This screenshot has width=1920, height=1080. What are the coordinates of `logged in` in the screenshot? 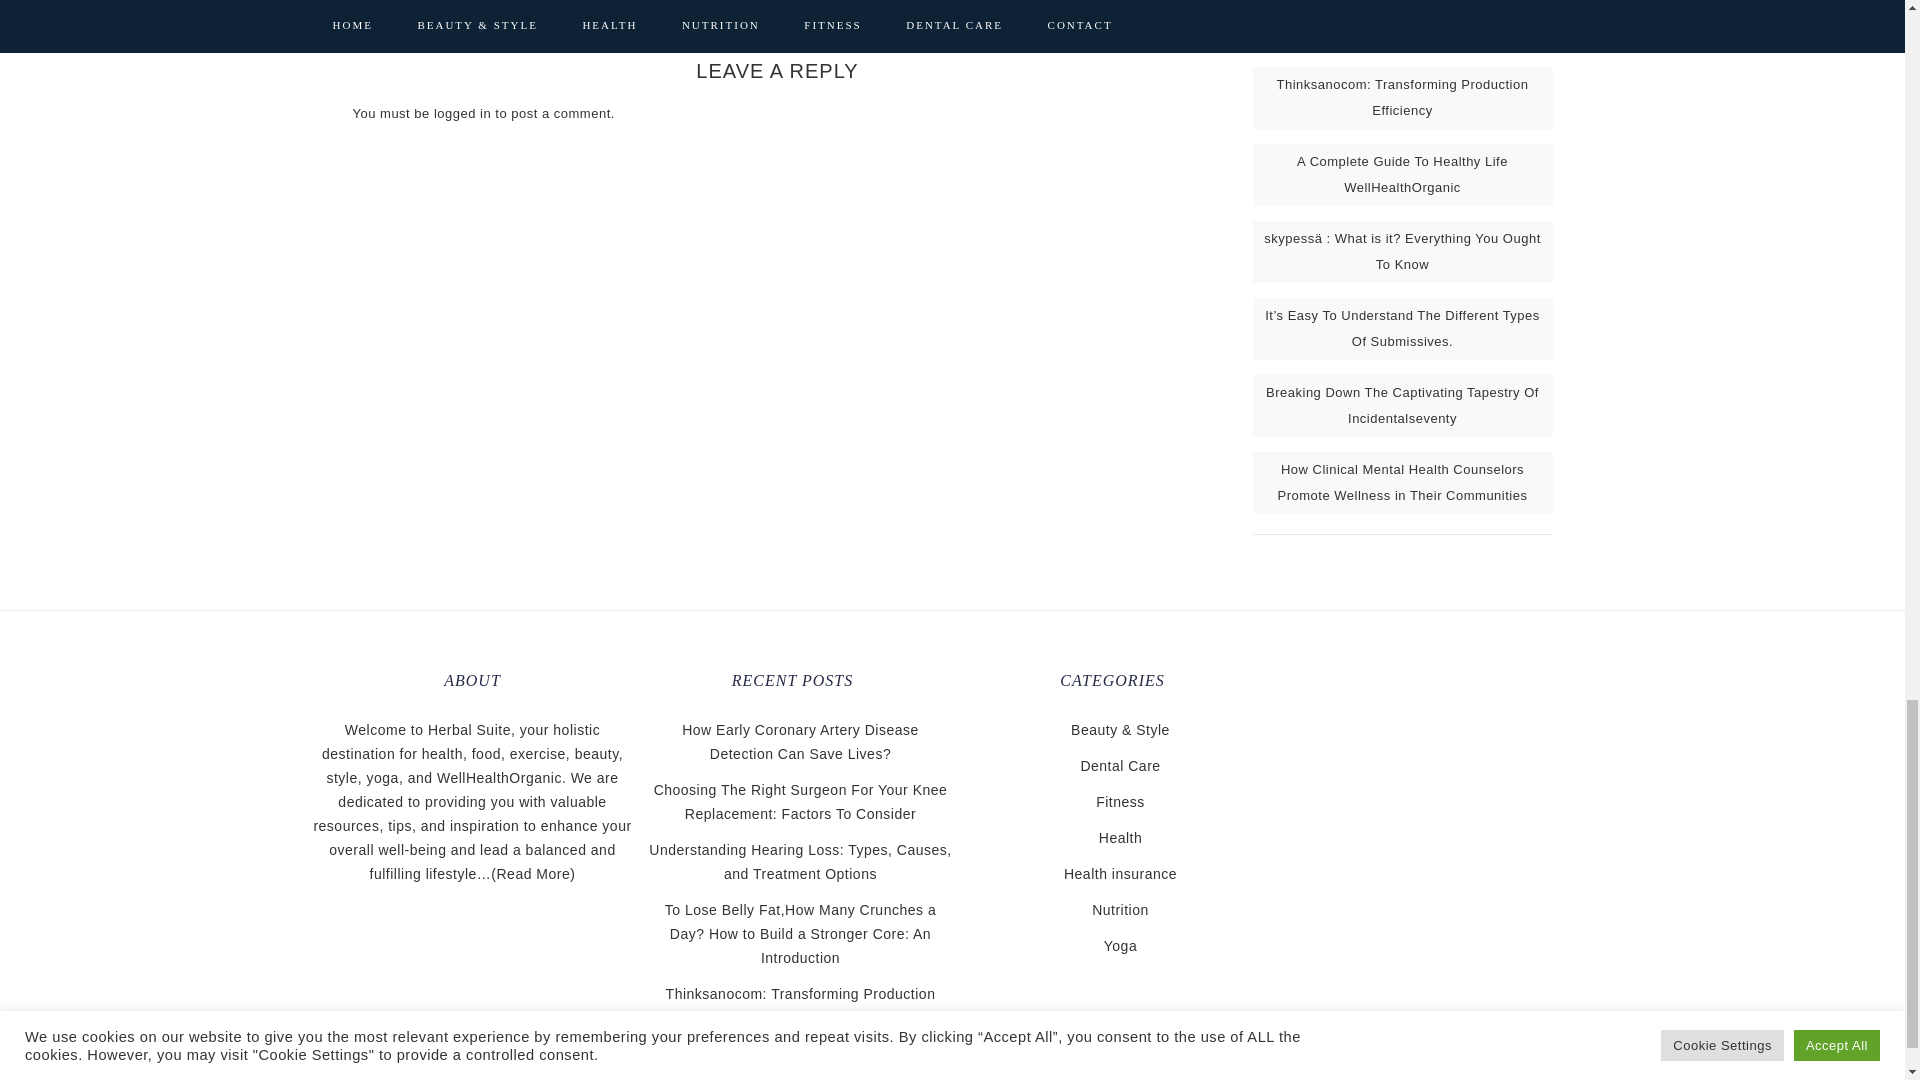 It's located at (462, 112).